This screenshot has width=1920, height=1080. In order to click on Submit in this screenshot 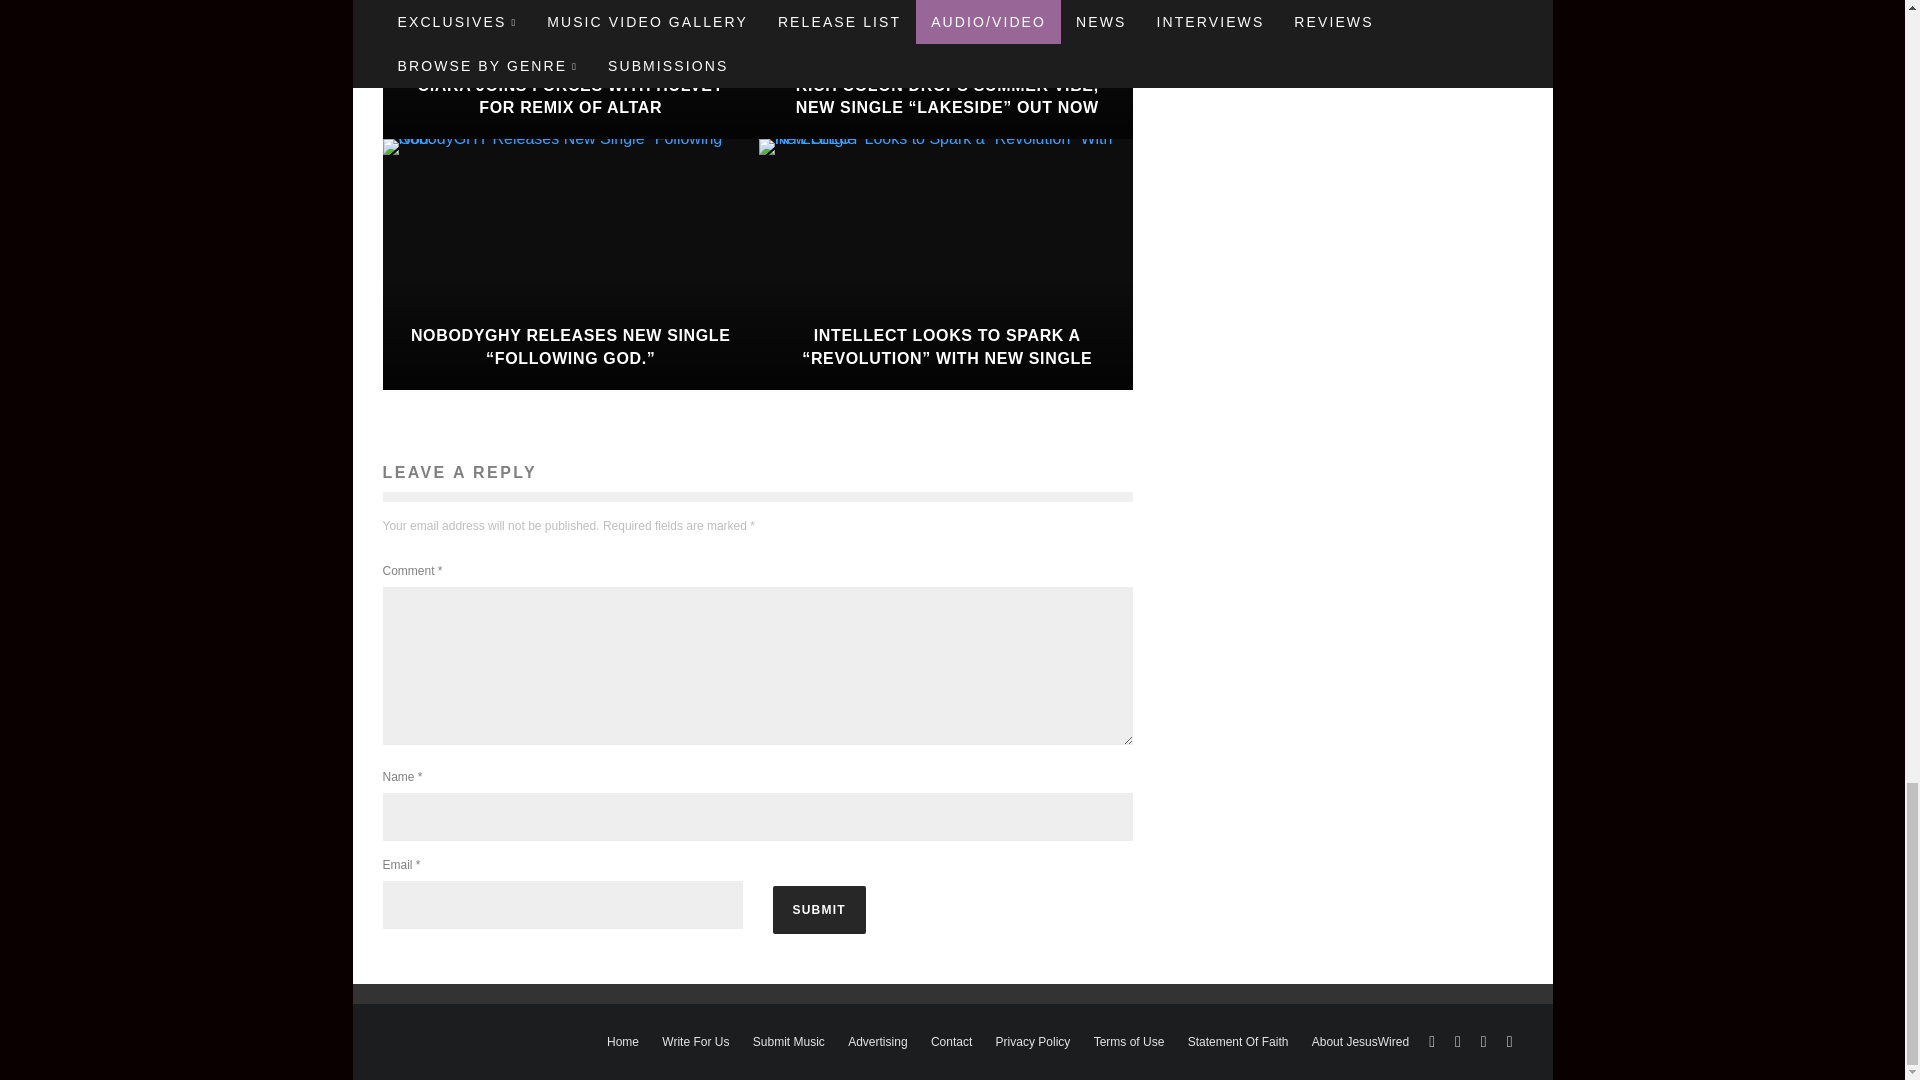, I will do `click(818, 910)`.